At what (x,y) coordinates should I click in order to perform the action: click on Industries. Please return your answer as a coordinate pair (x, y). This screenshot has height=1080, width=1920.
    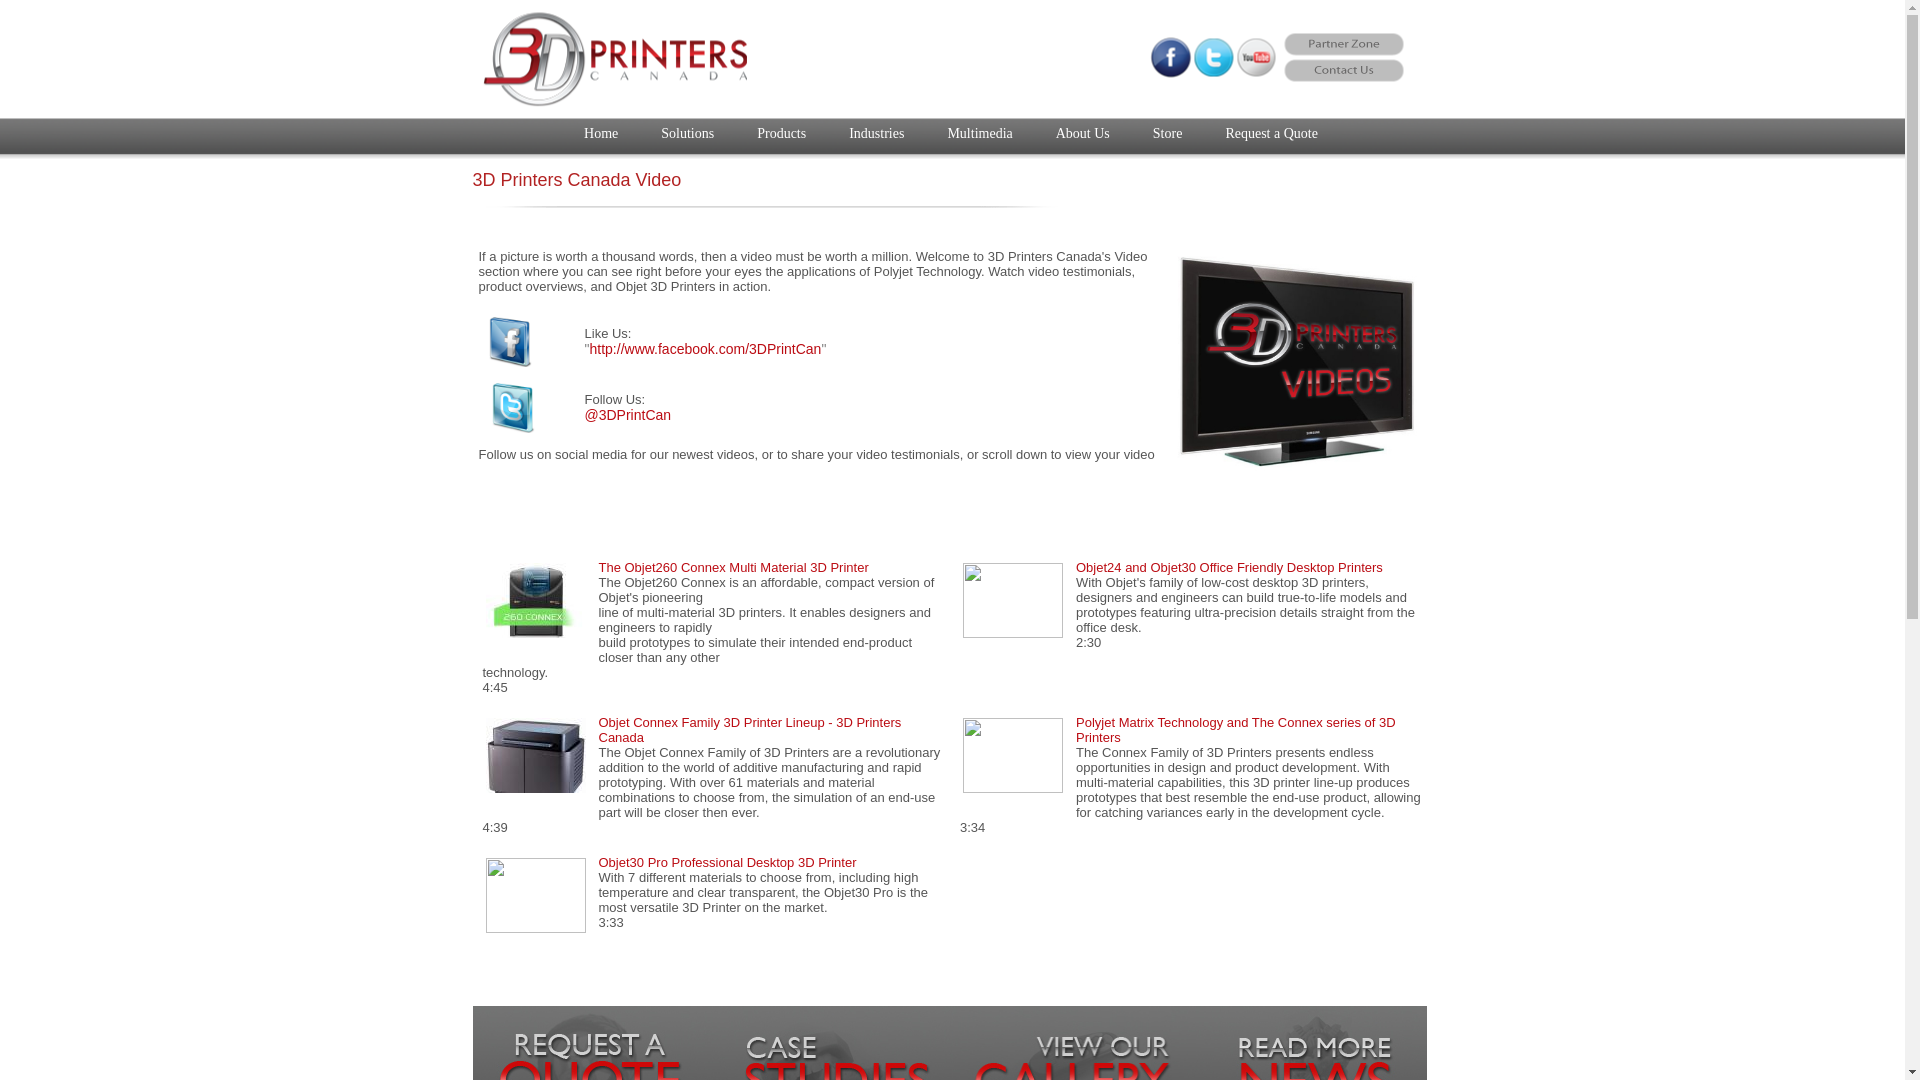
    Looking at the image, I should click on (876, 134).